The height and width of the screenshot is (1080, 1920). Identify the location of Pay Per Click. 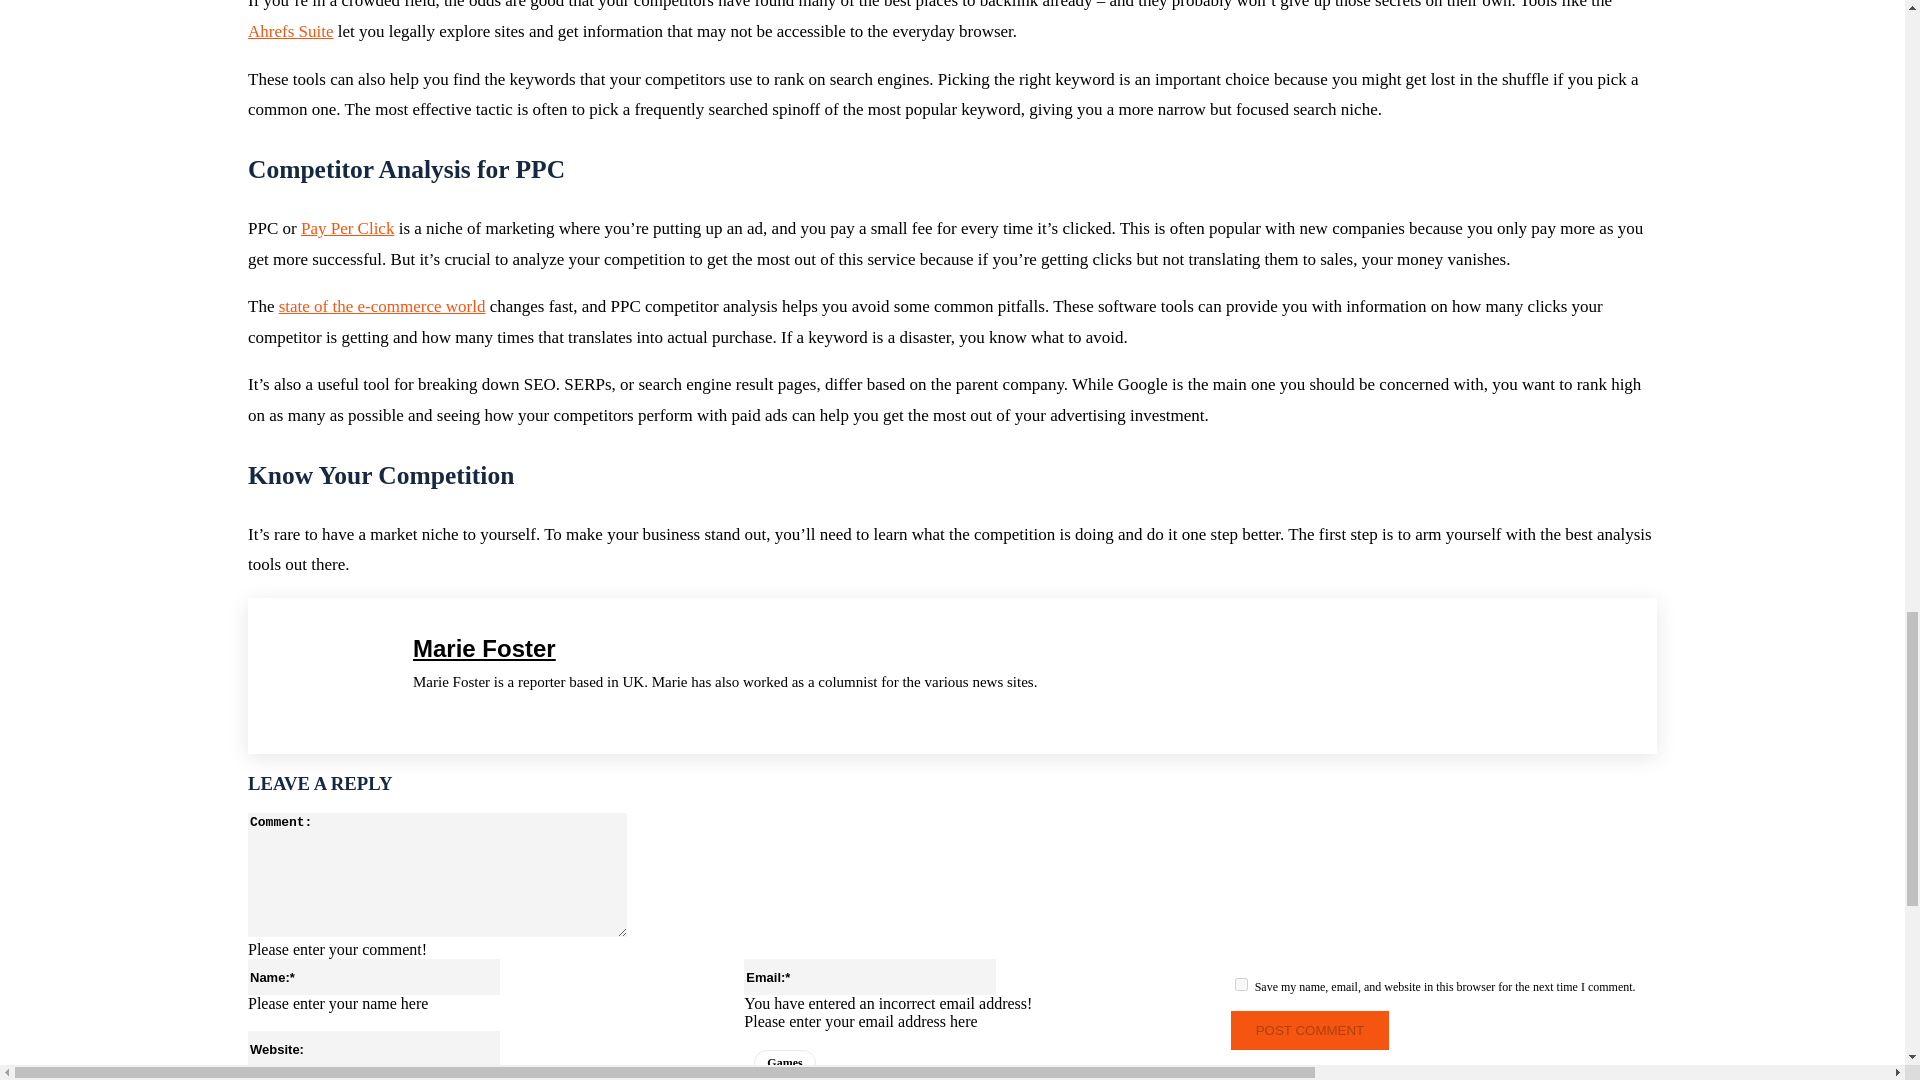
(348, 228).